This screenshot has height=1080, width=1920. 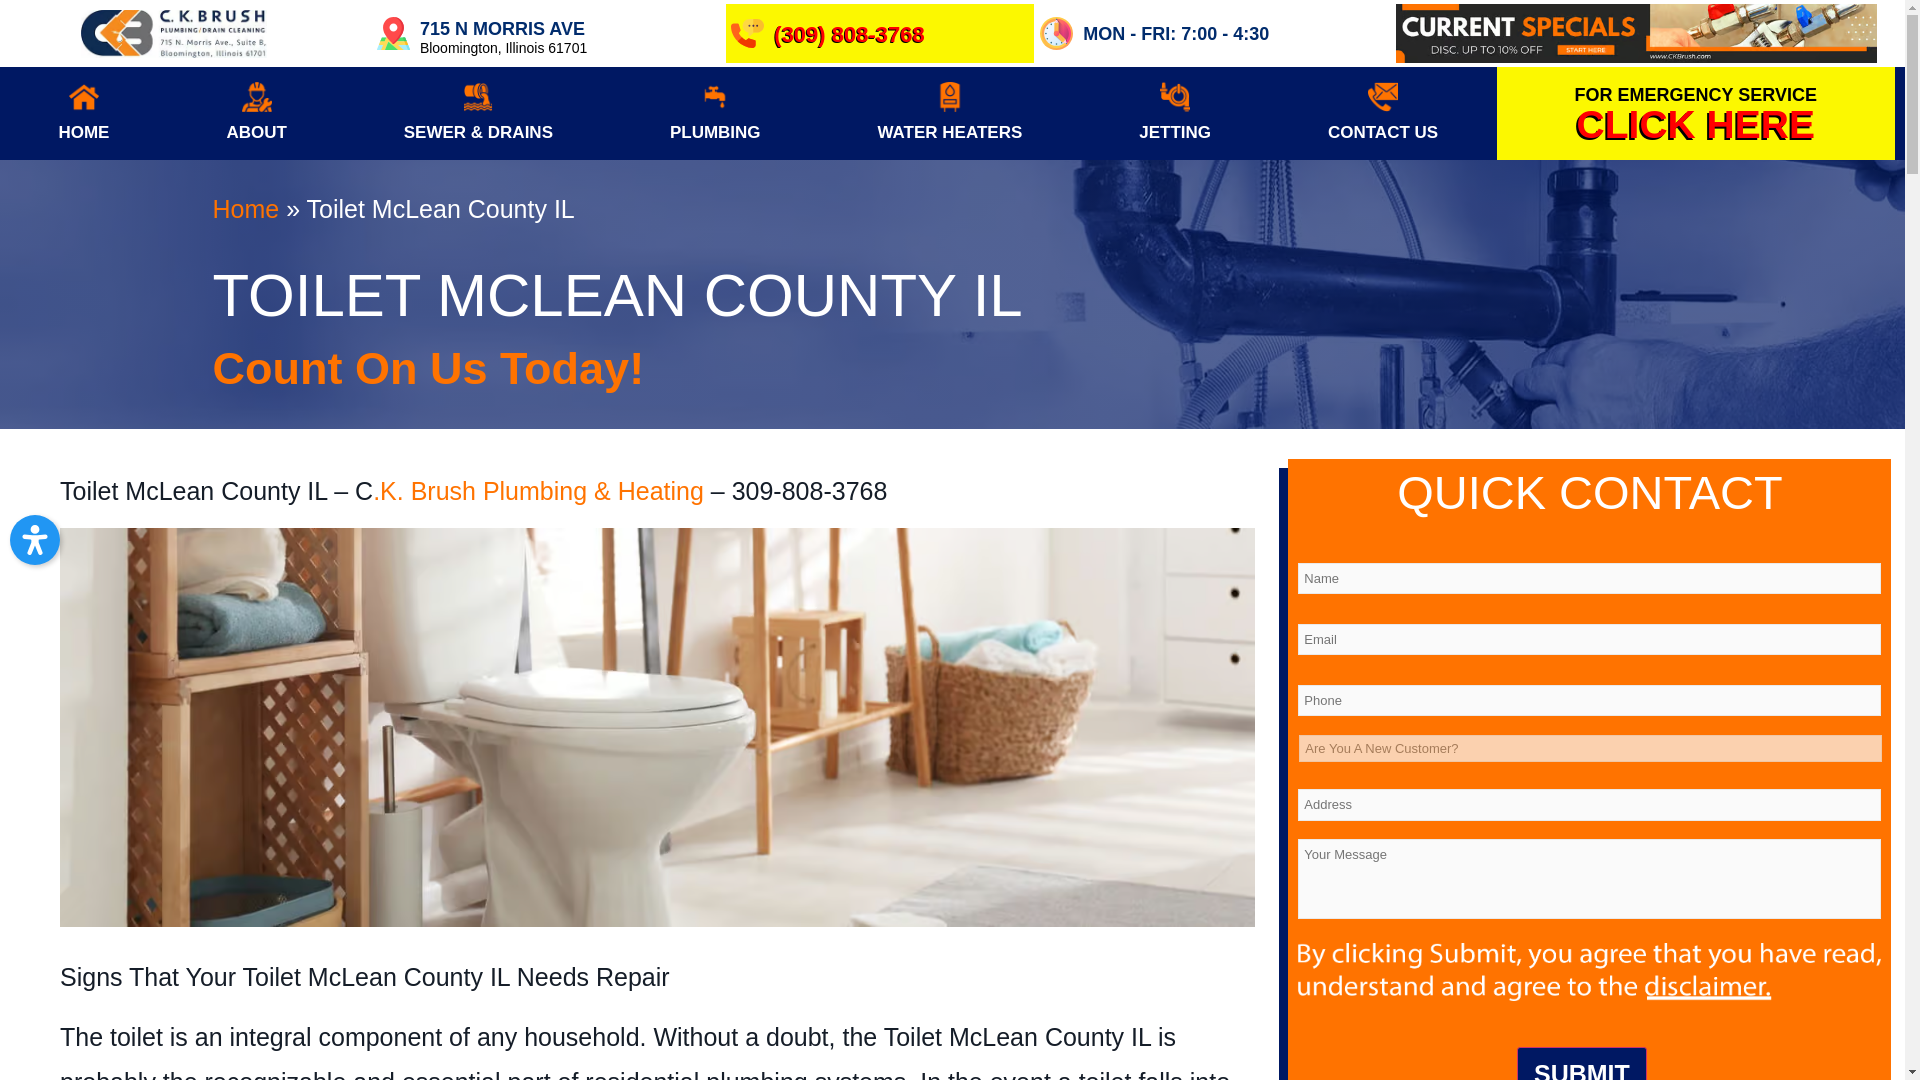 What do you see at coordinates (256, 112) in the screenshot?
I see `ABOUT` at bounding box center [256, 112].